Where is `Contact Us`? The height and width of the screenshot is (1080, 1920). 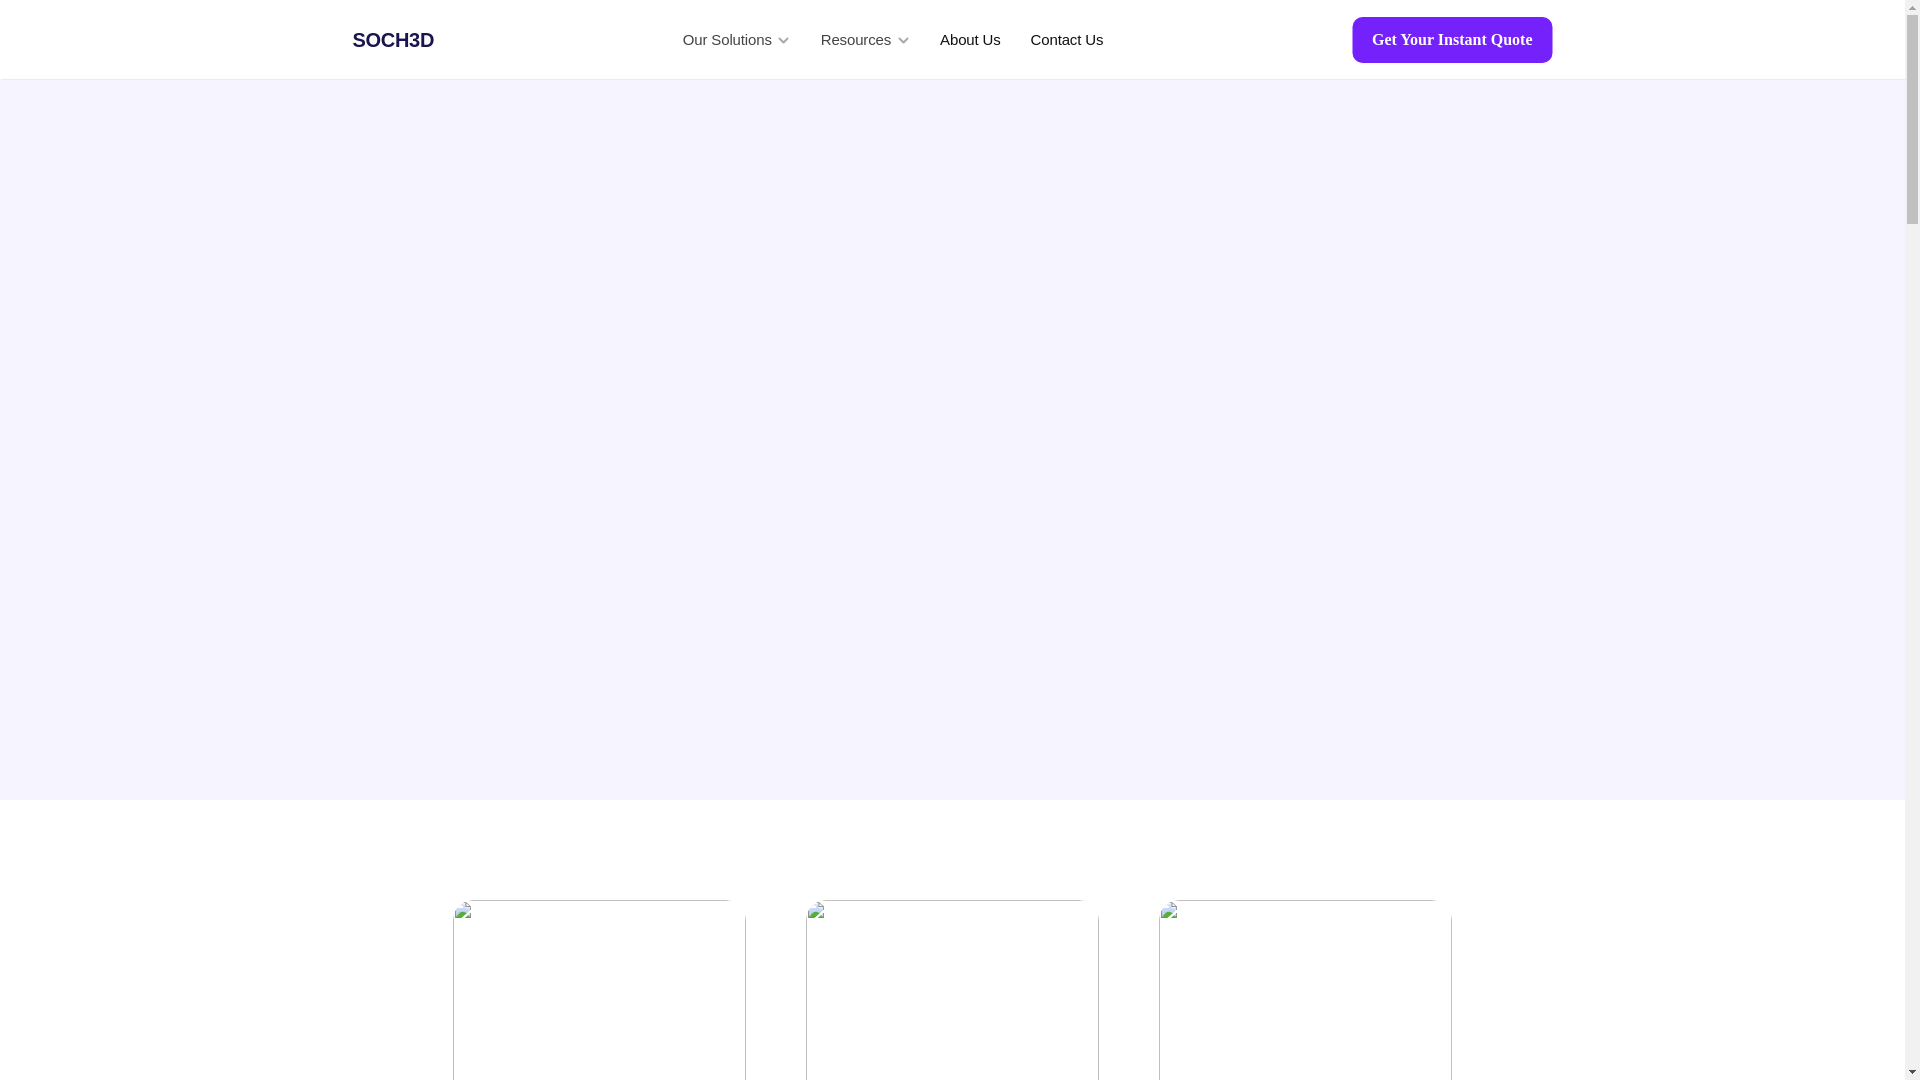 Contact Us is located at coordinates (700, 580).